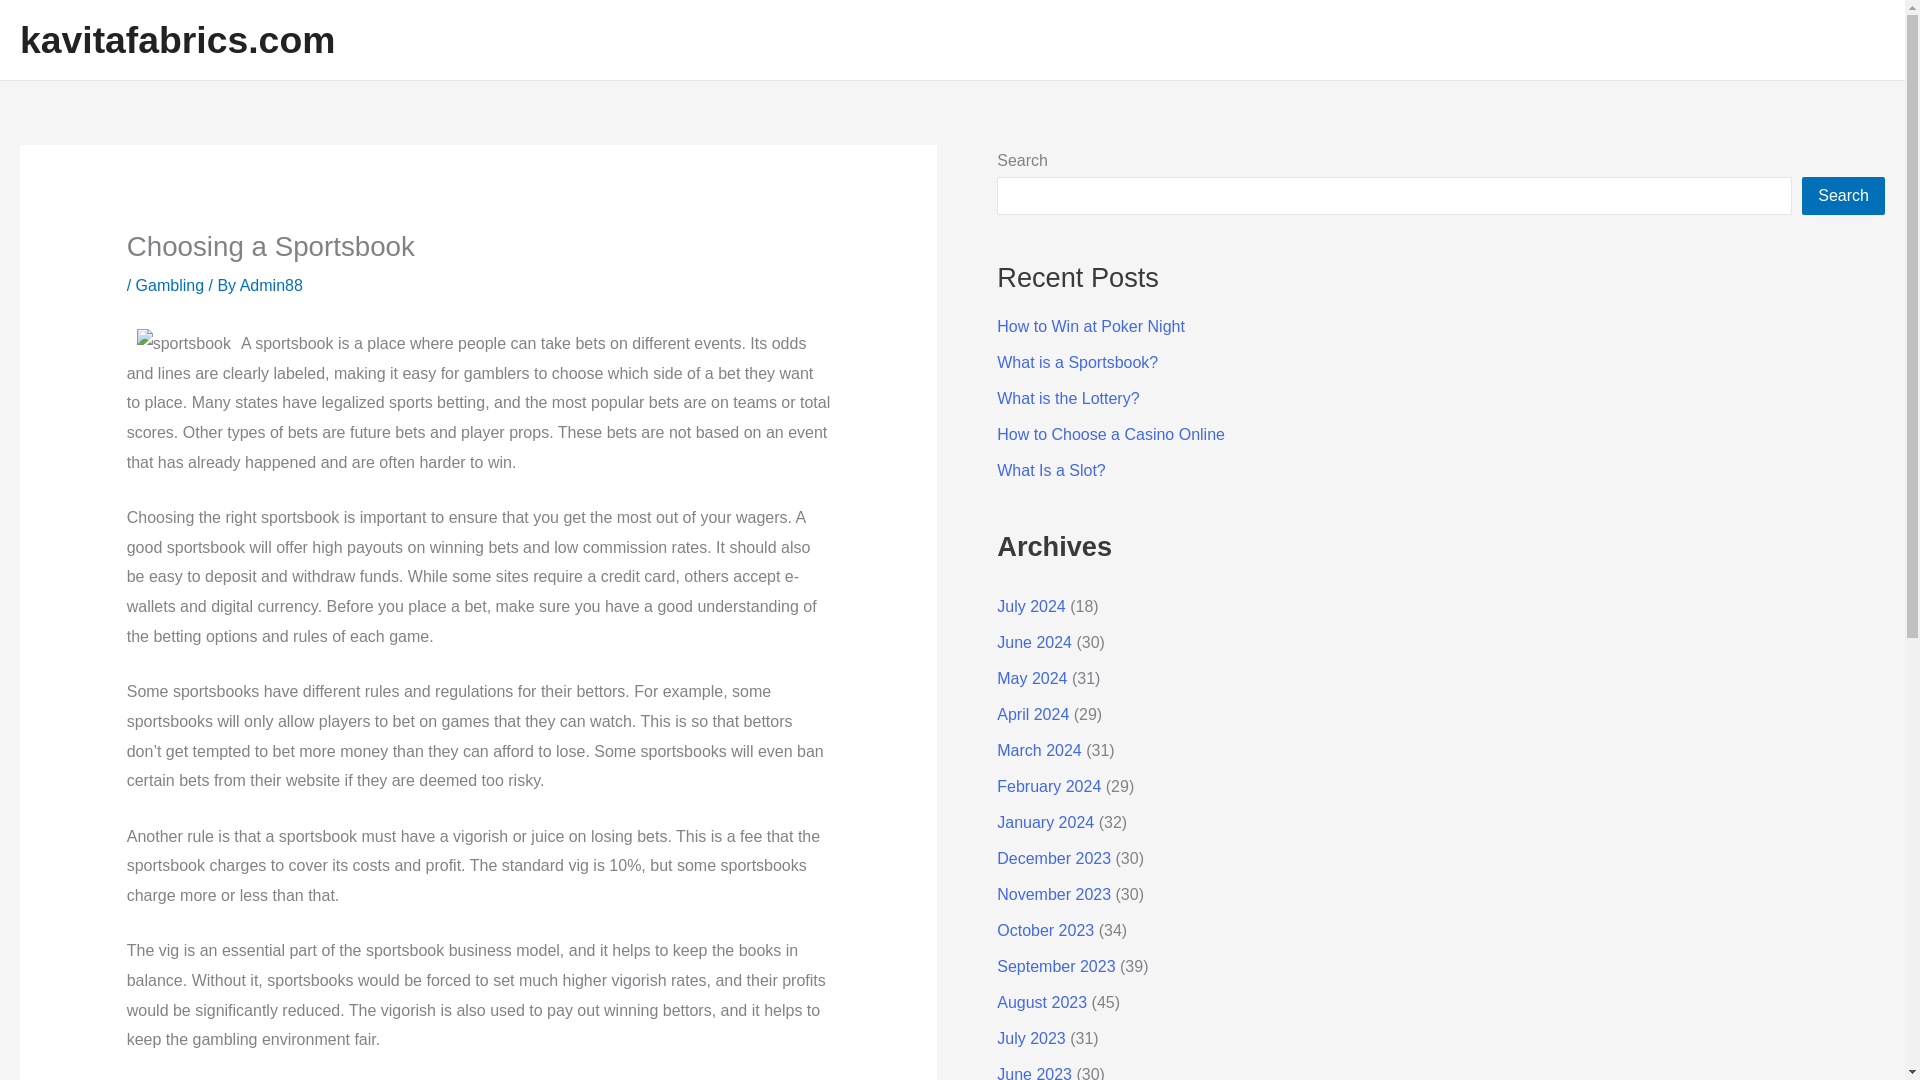  Describe the element at coordinates (1032, 714) in the screenshot. I see `April 2024` at that location.